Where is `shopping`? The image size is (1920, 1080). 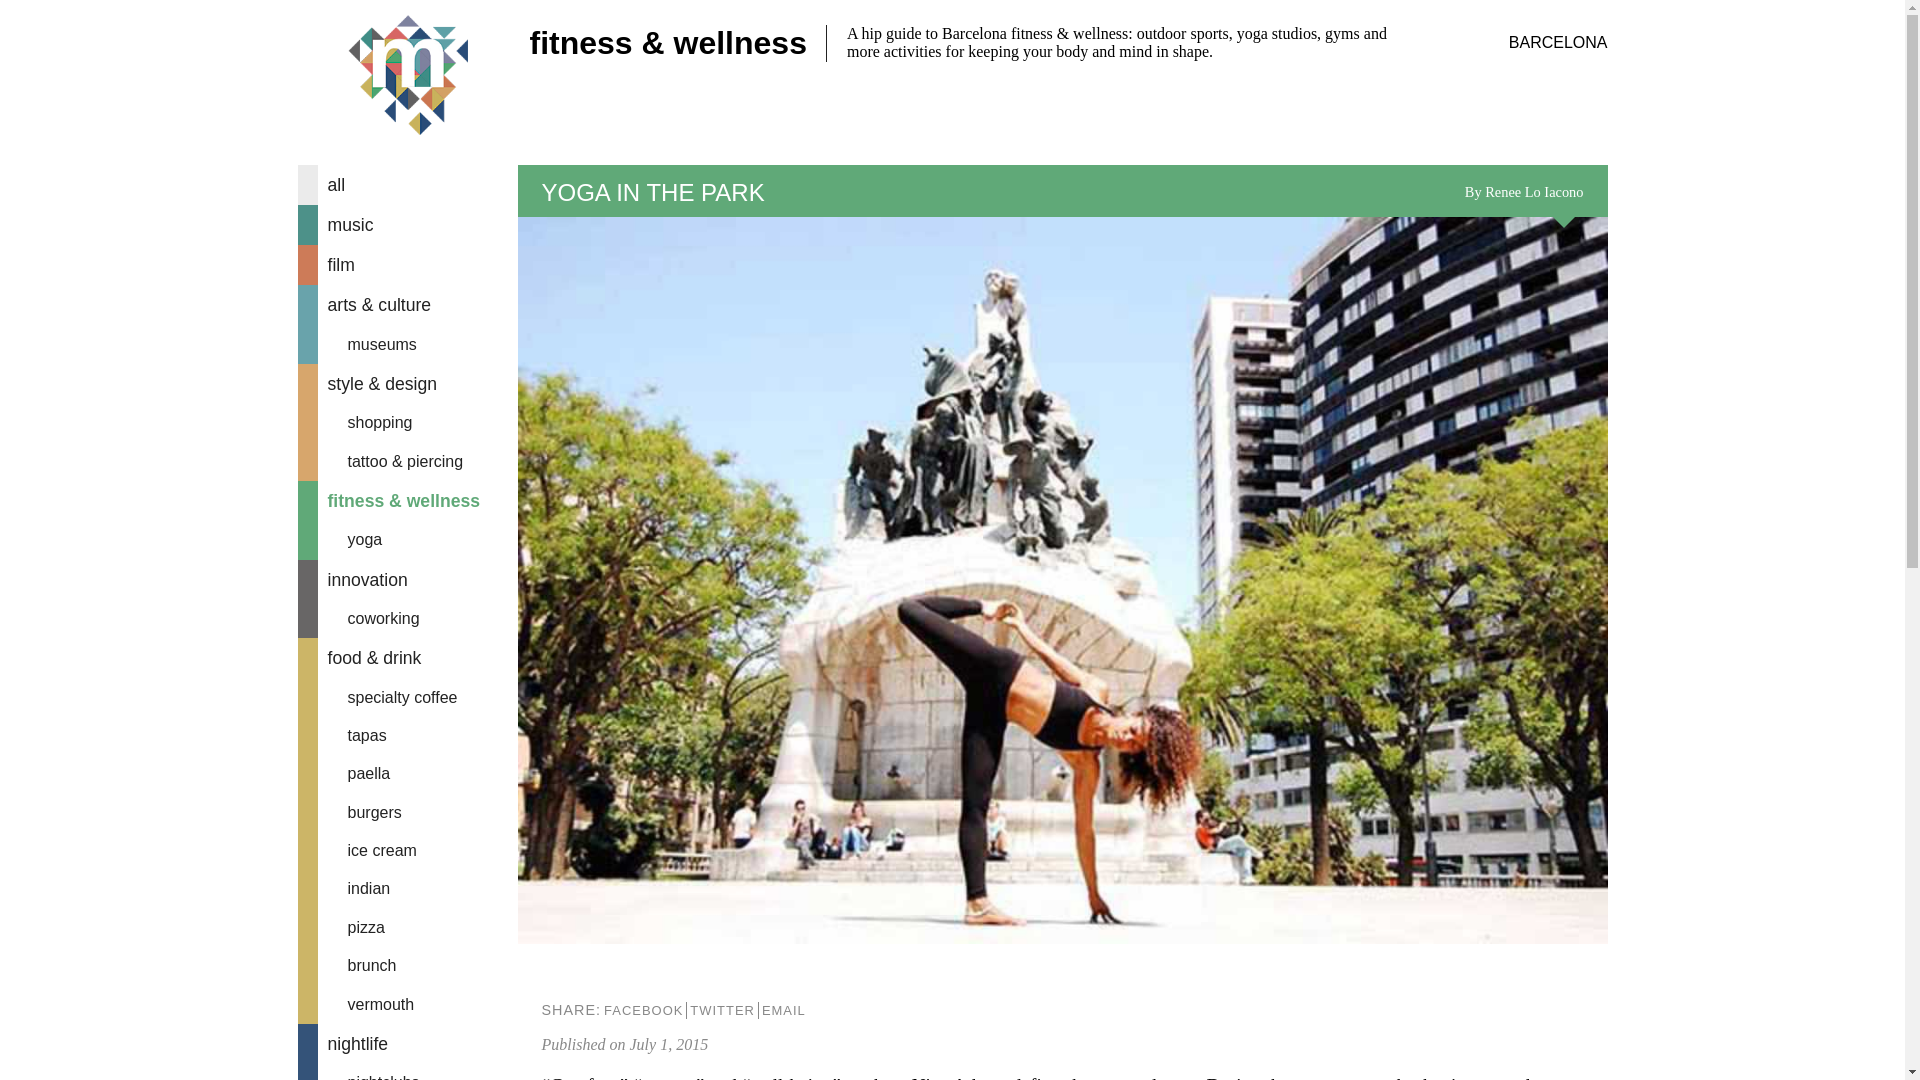 shopping is located at coordinates (408, 422).